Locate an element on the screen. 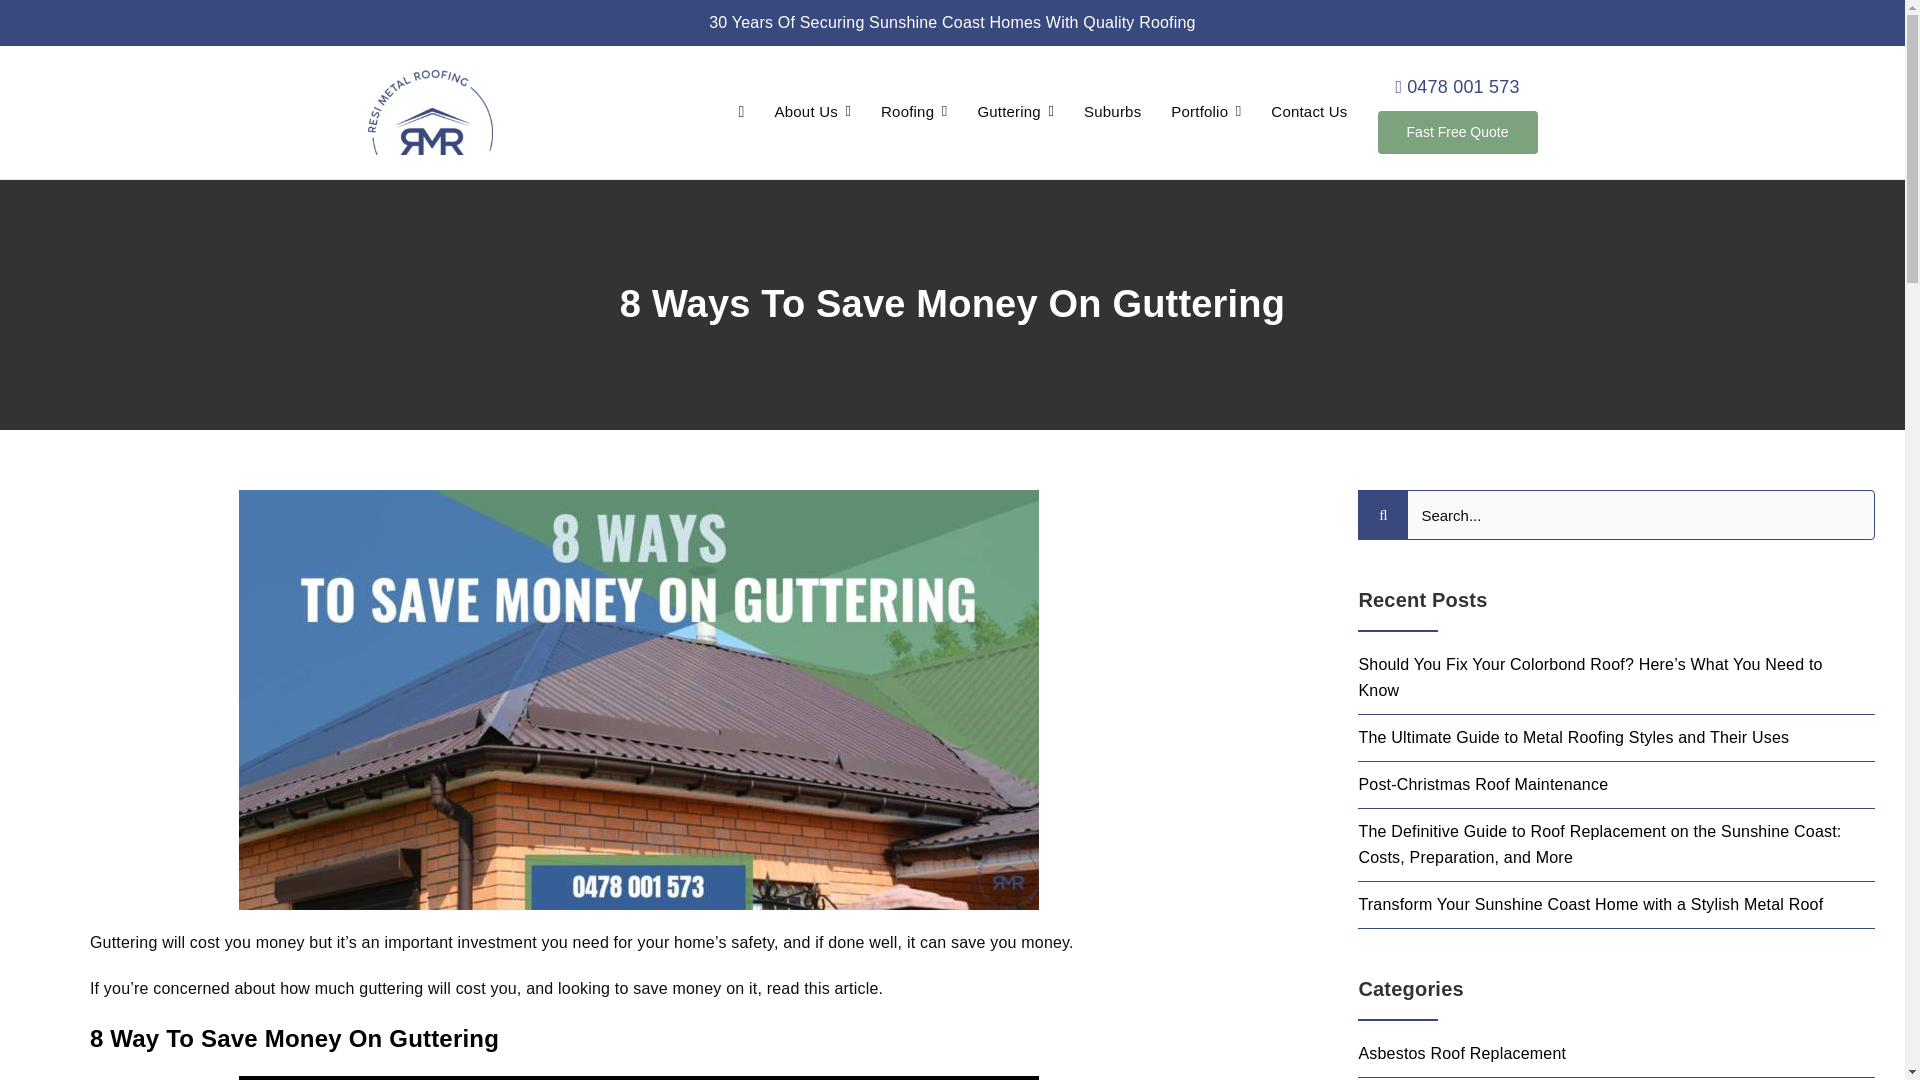 The height and width of the screenshot is (1080, 1920). 0478 001 573 is located at coordinates (1458, 87).